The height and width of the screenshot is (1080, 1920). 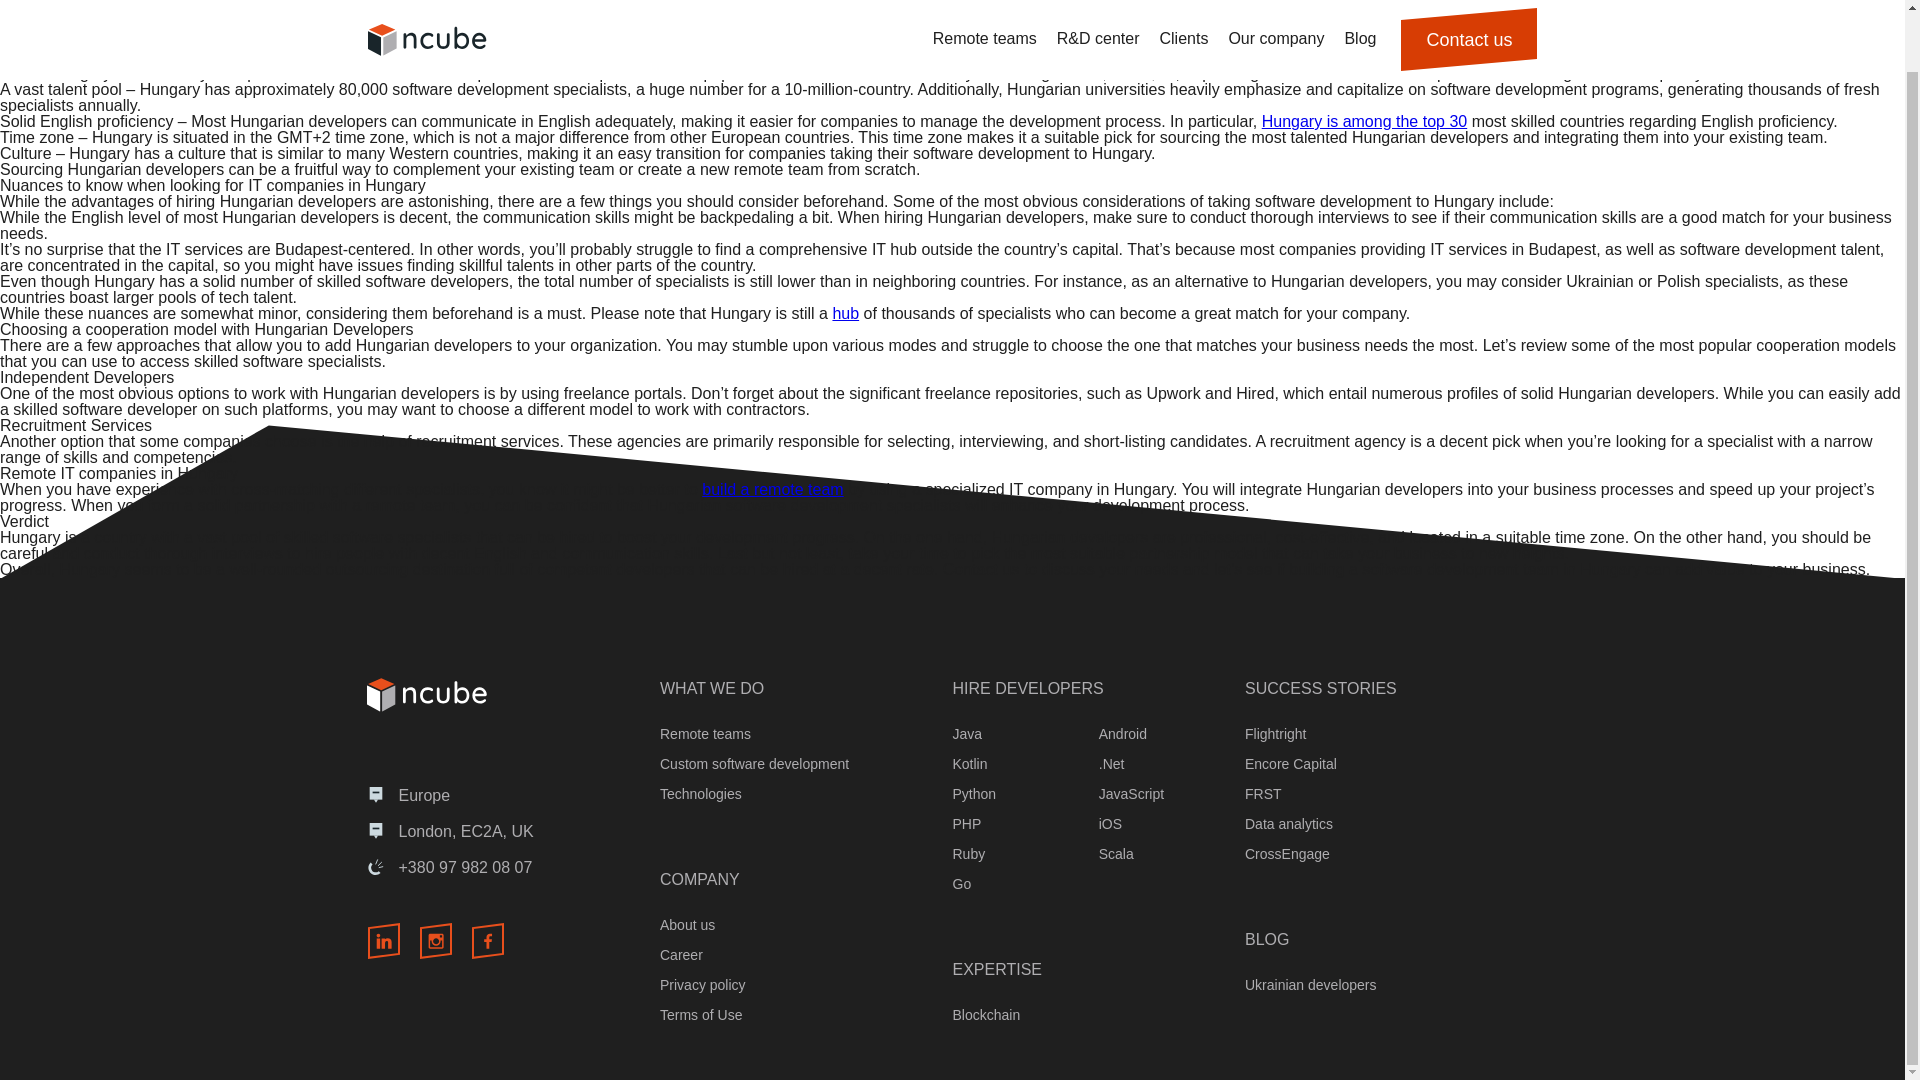 What do you see at coordinates (772, 488) in the screenshot?
I see `build a remote team` at bounding box center [772, 488].